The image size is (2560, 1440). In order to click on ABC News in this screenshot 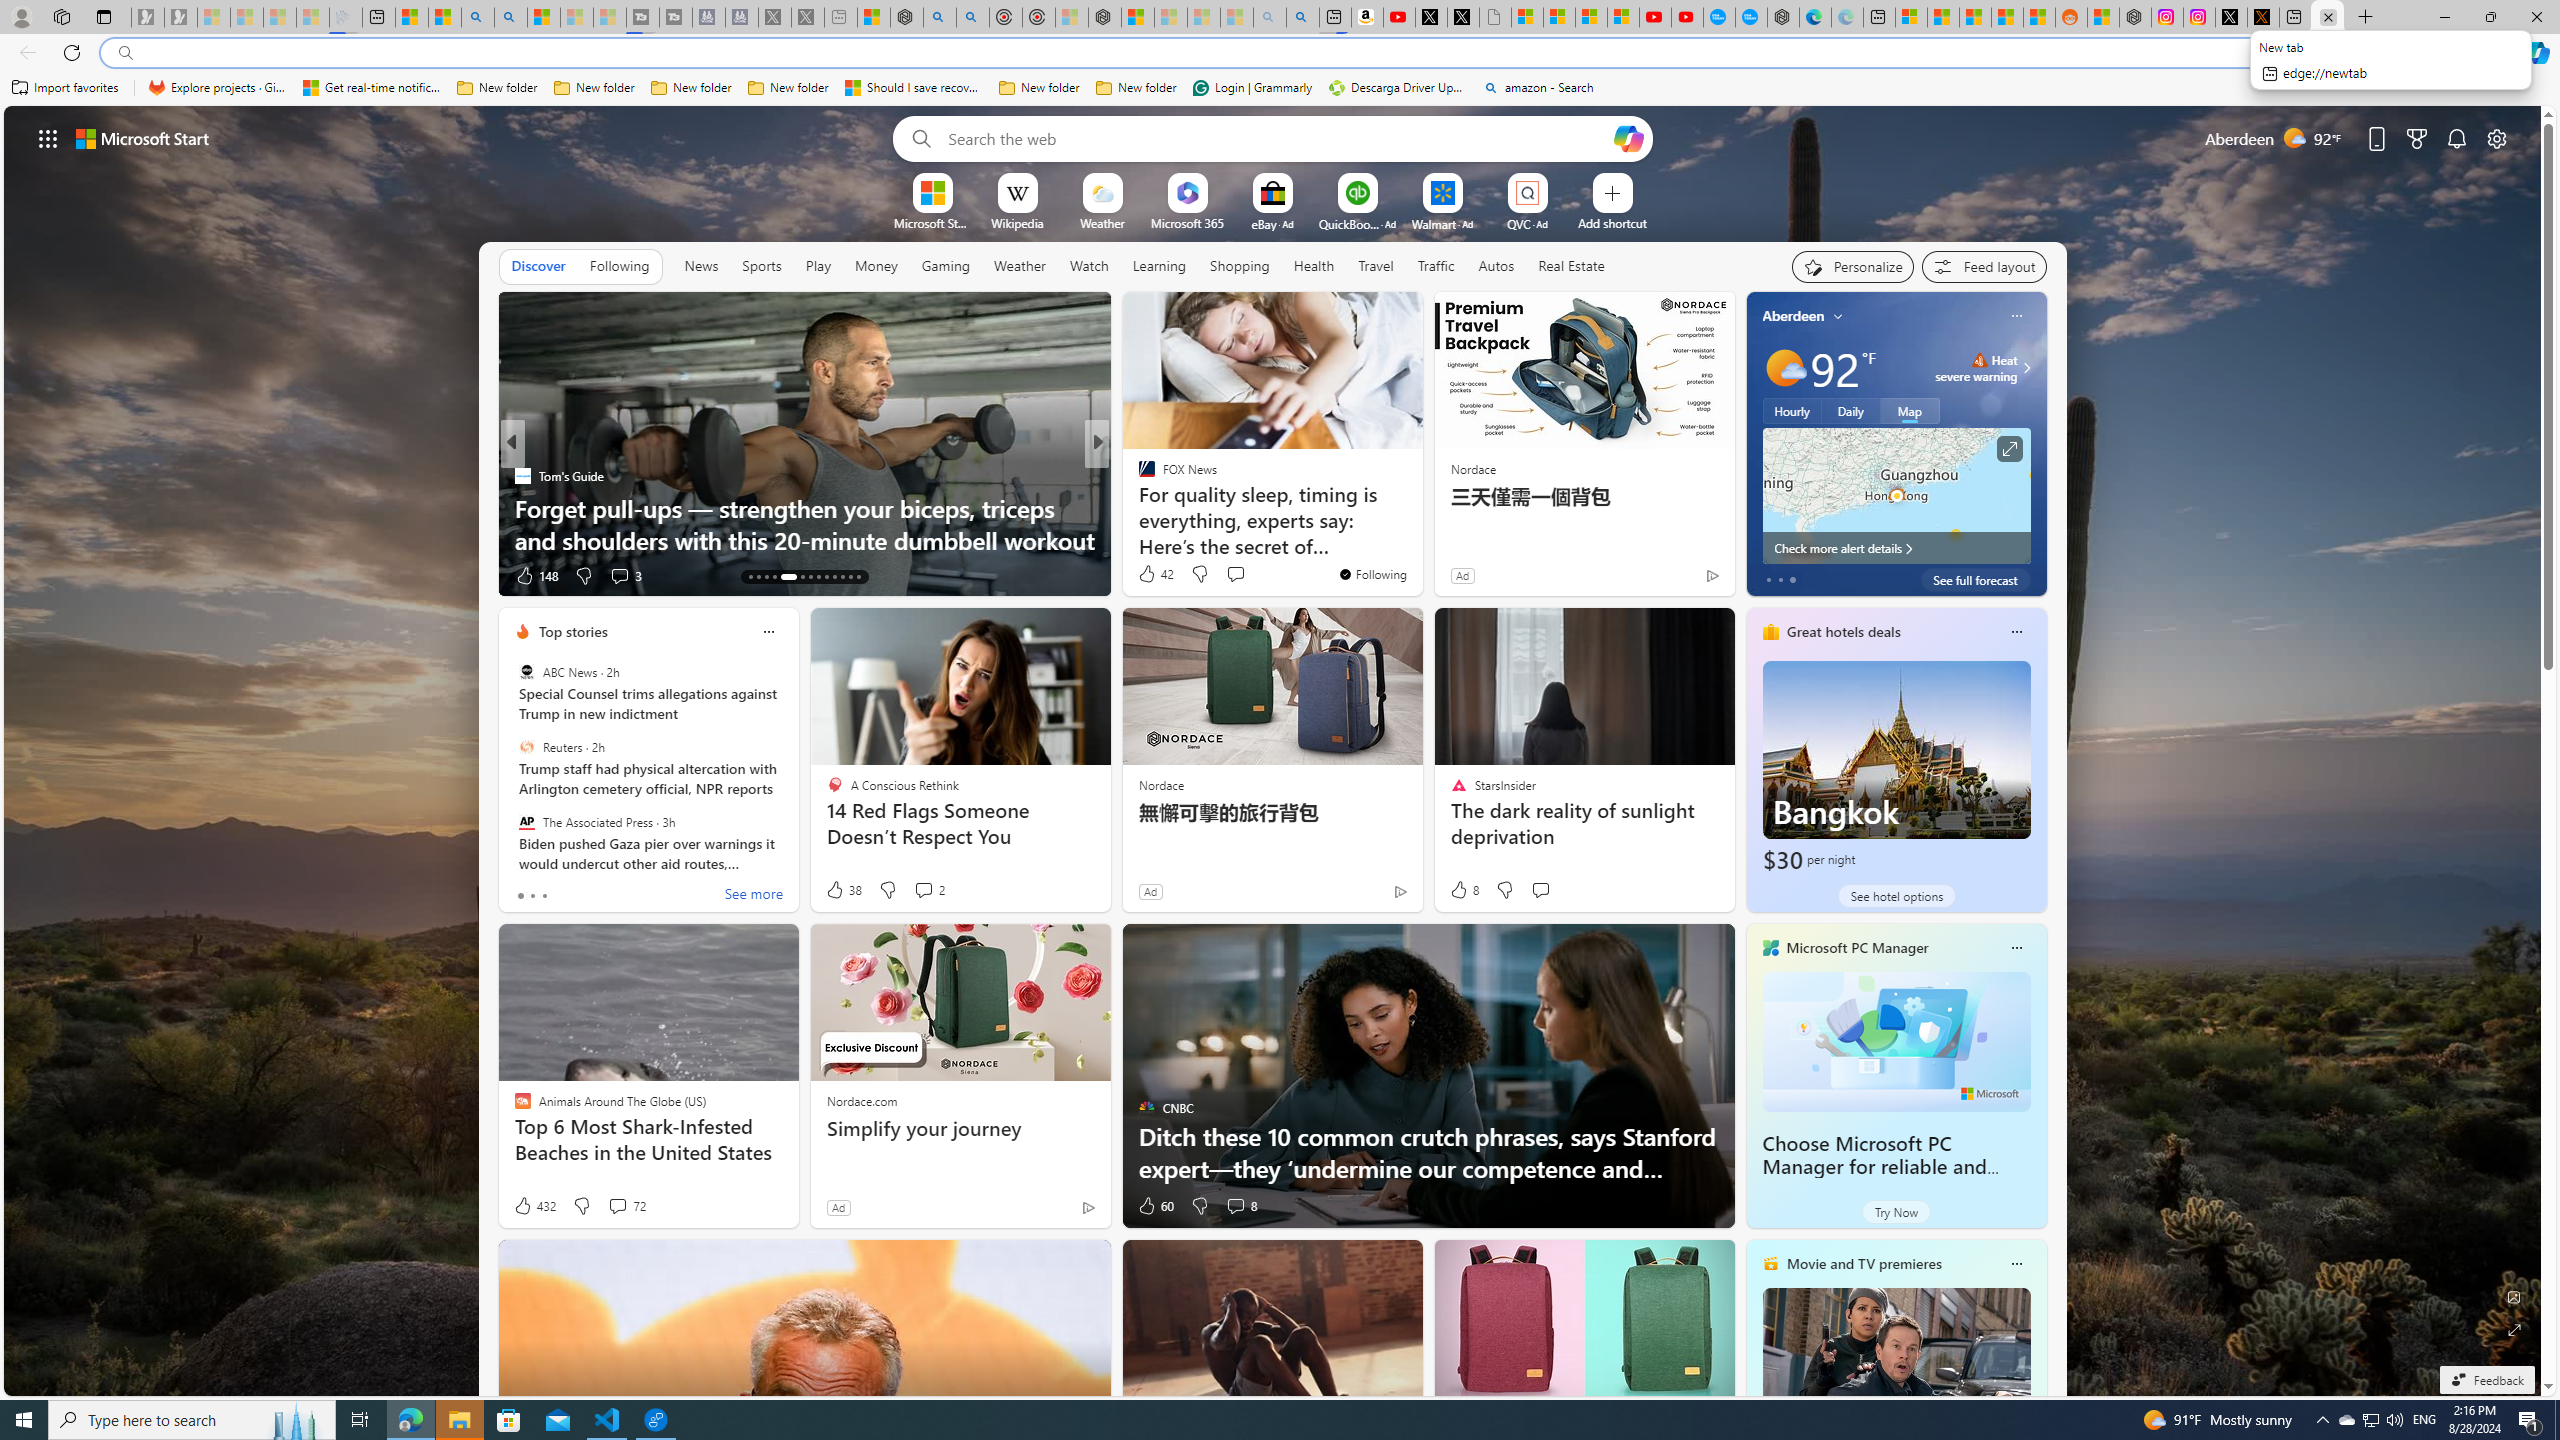, I will do `click(526, 672)`.